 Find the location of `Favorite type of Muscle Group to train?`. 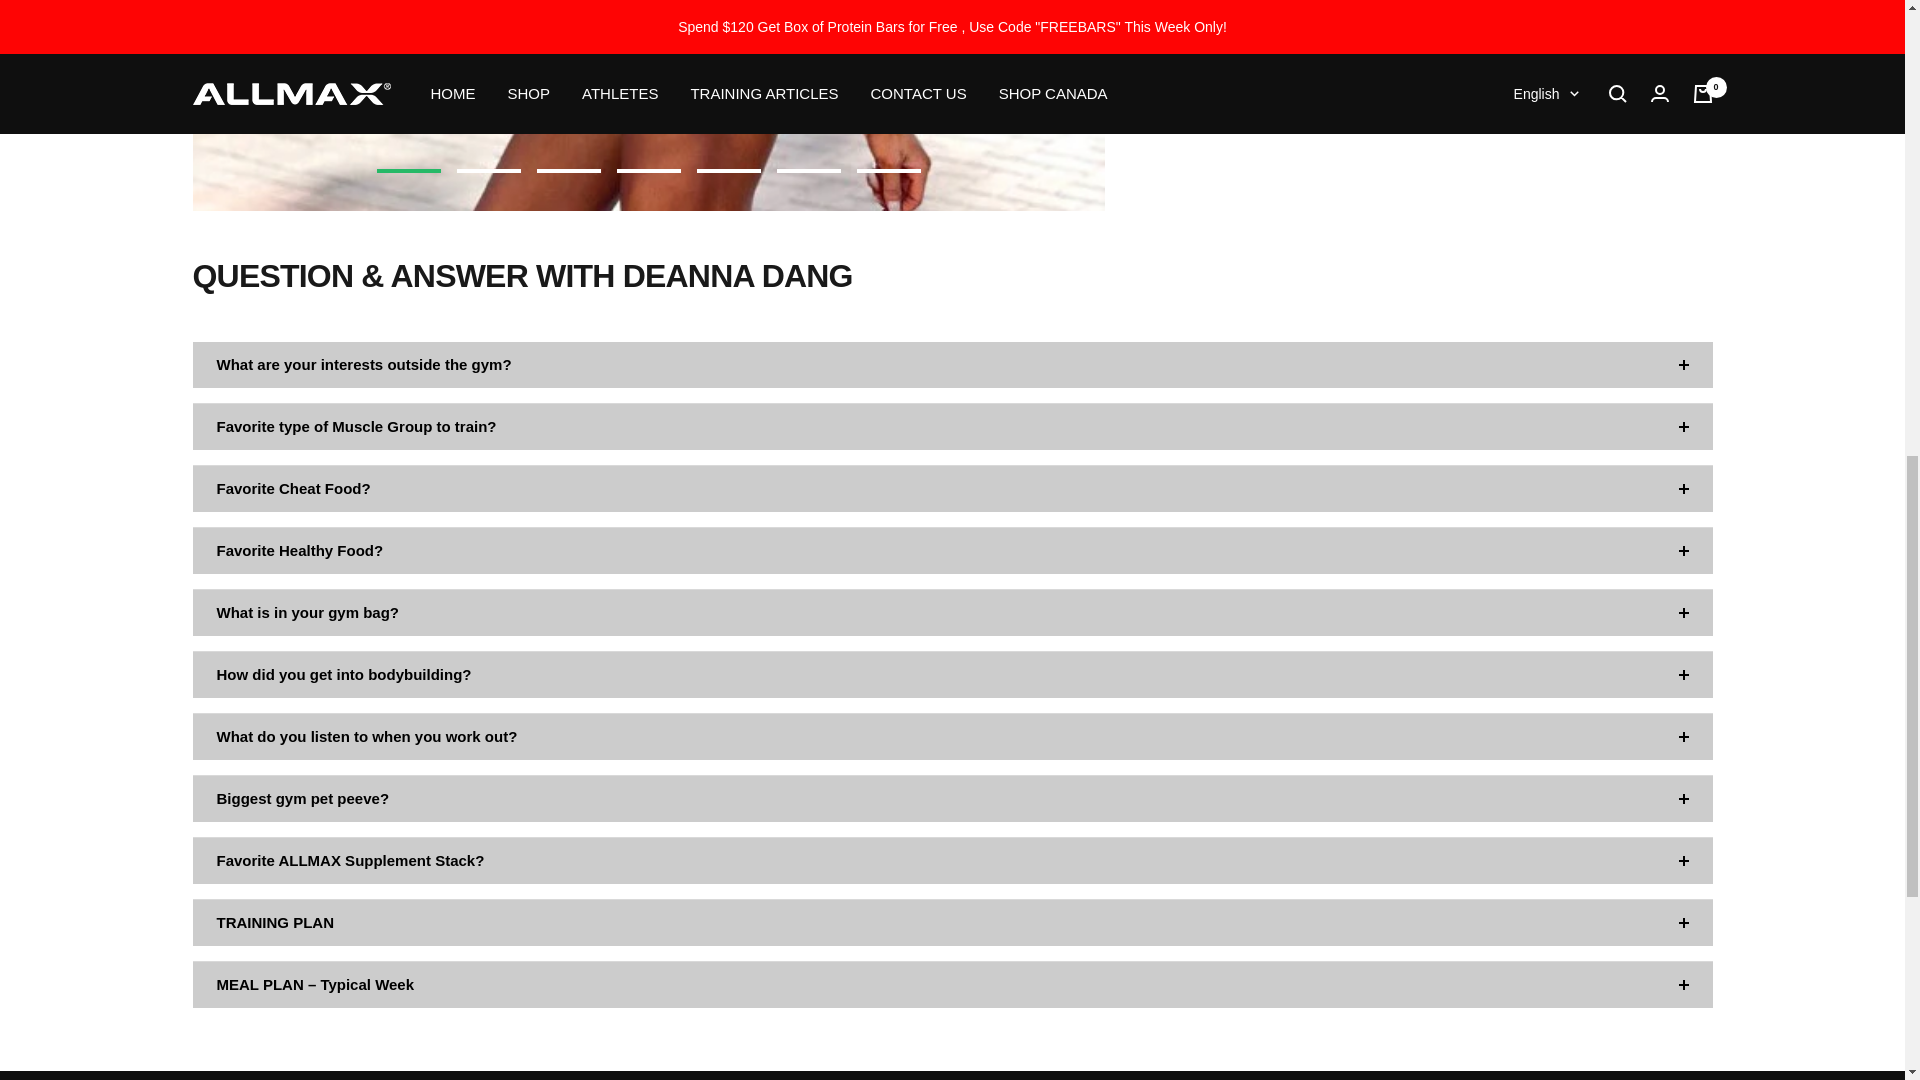

Favorite type of Muscle Group to train? is located at coordinates (952, 426).